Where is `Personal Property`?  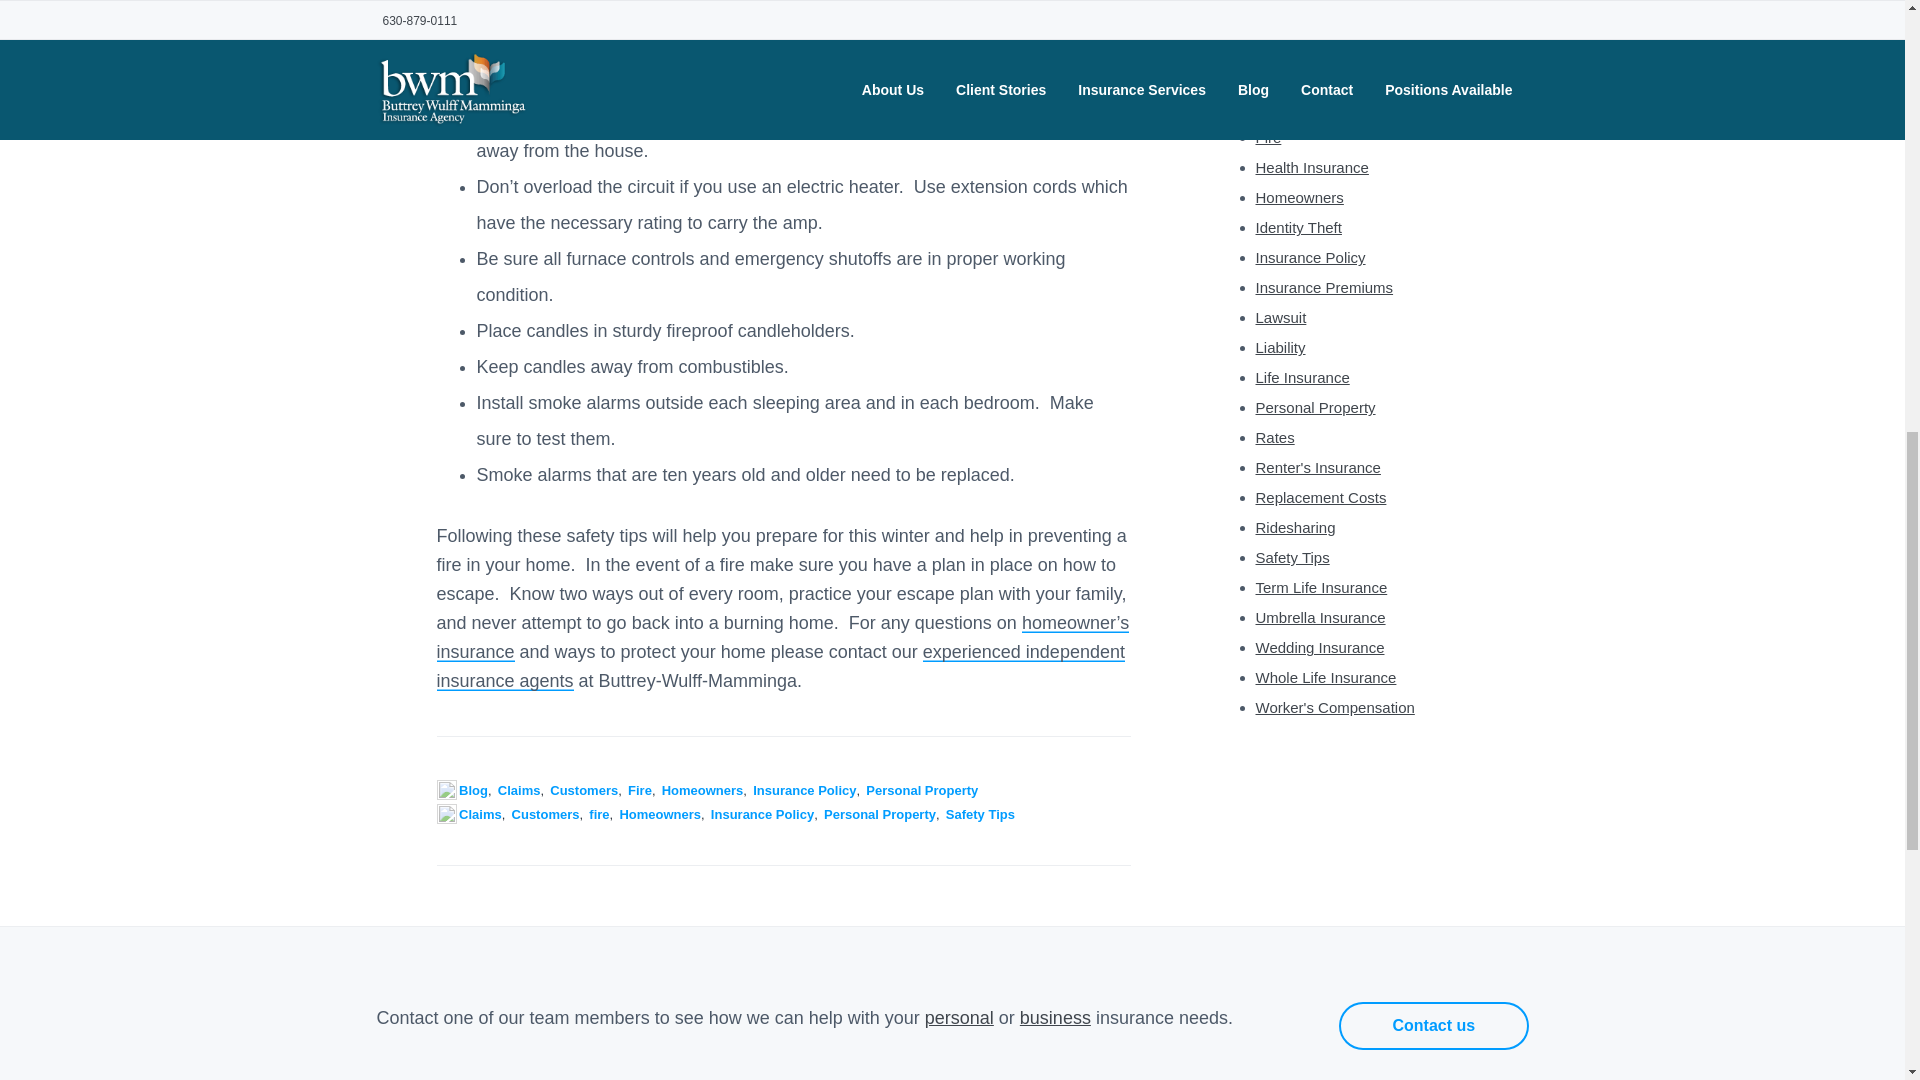 Personal Property is located at coordinates (880, 814).